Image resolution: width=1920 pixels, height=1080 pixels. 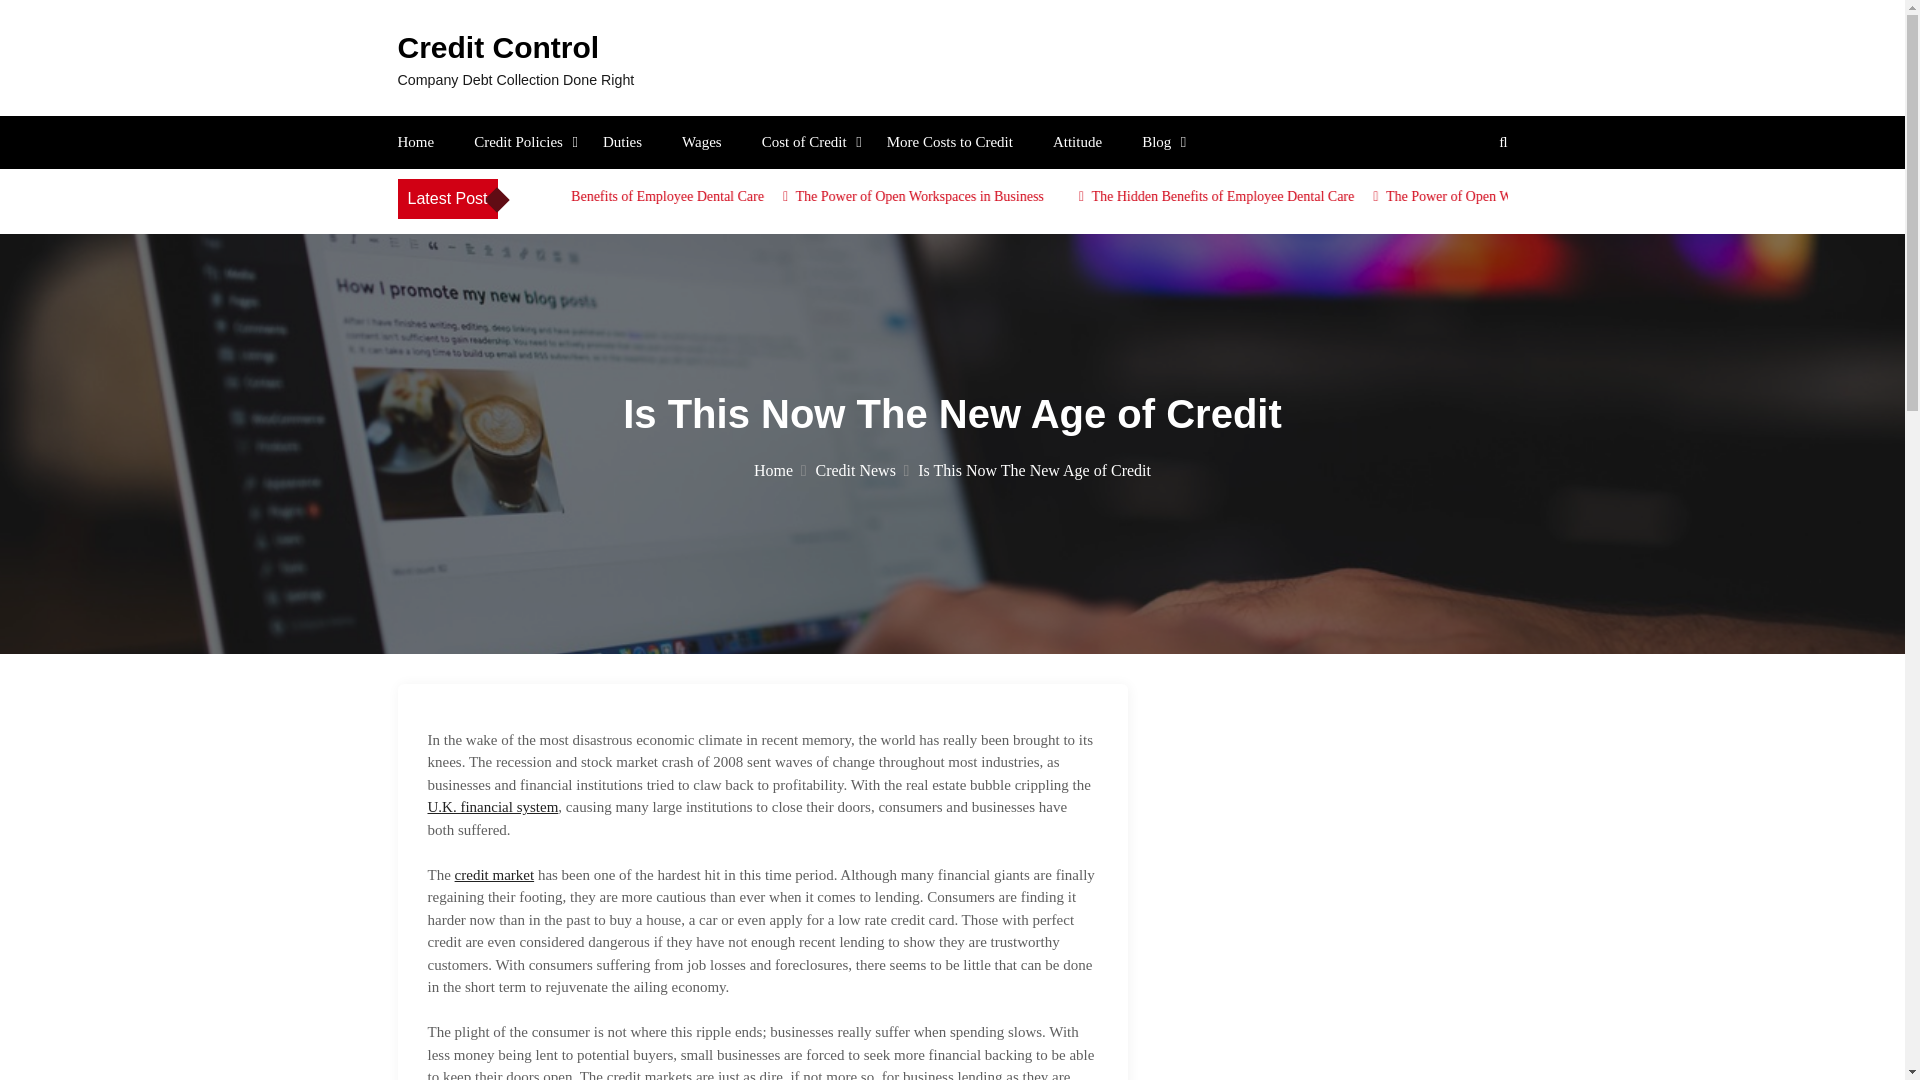 I want to click on Blog, so click(x=1156, y=142).